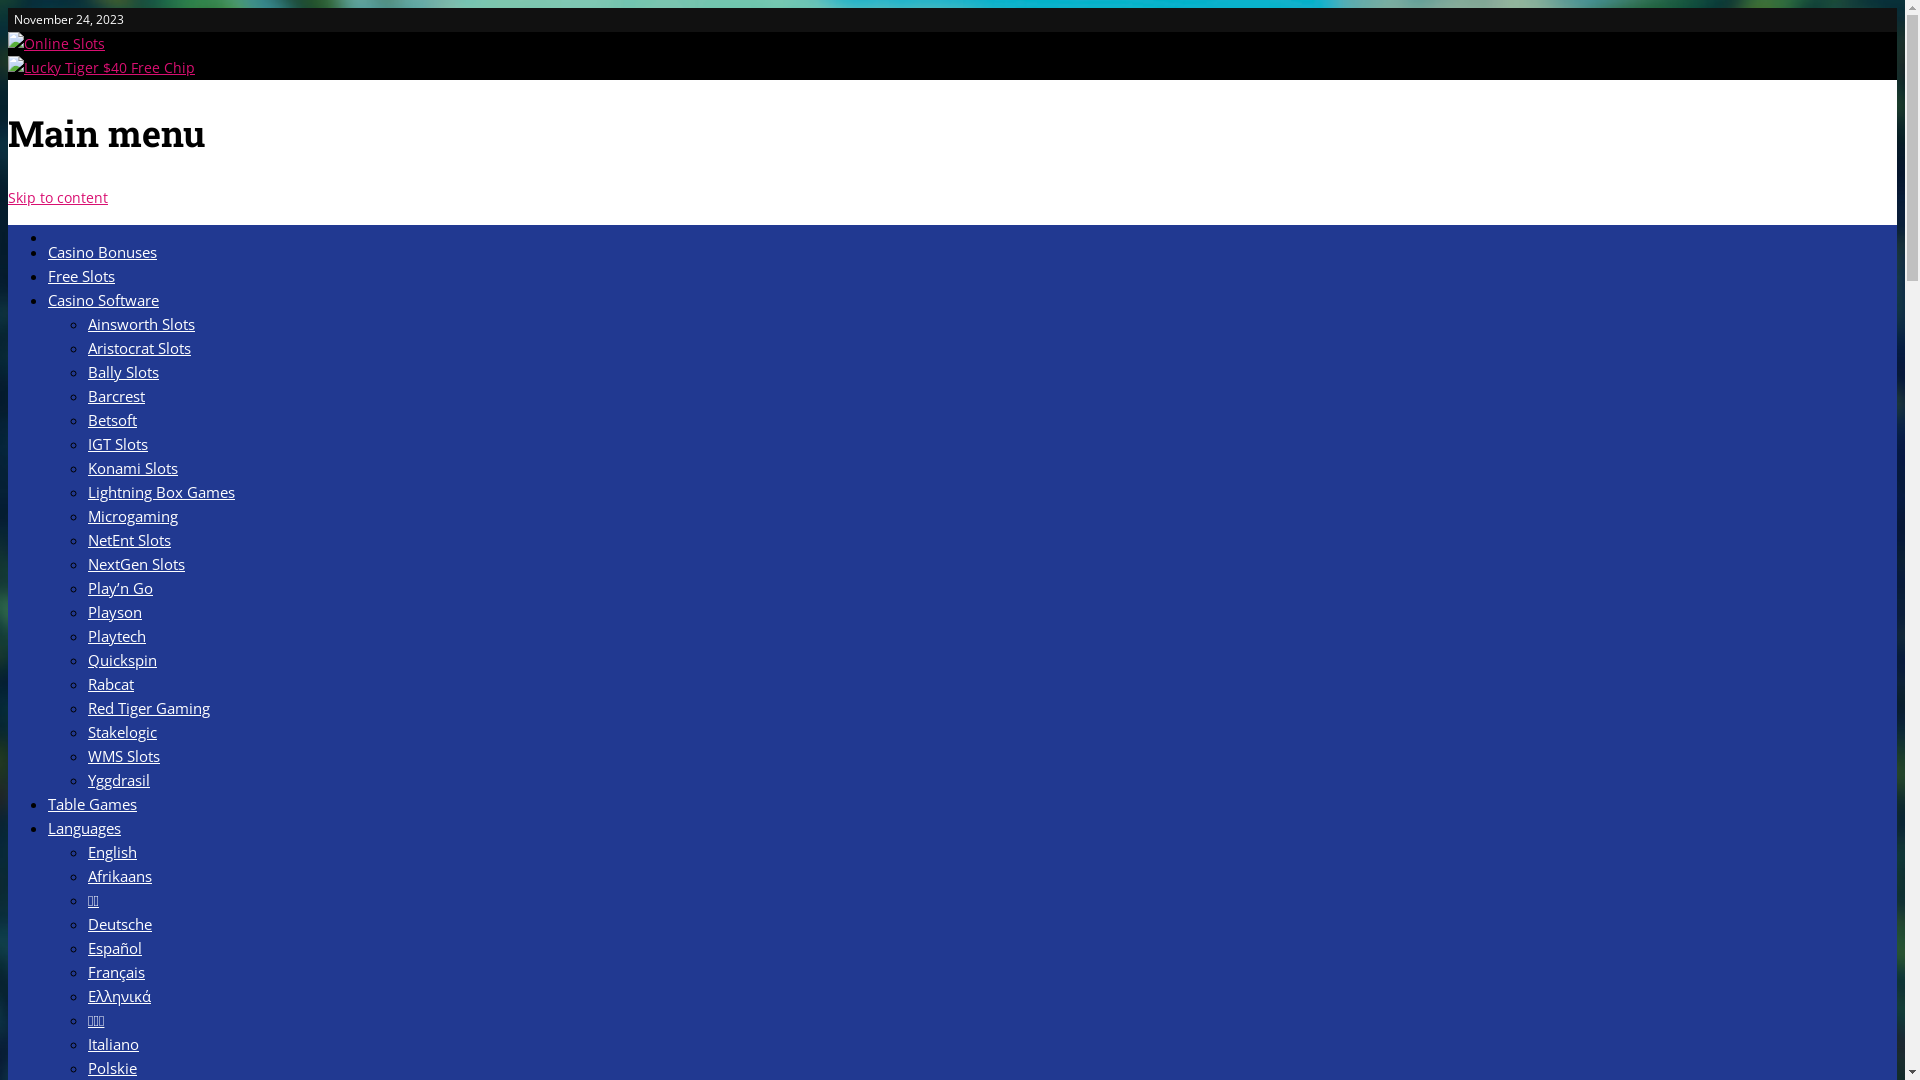 The width and height of the screenshot is (1920, 1080). Describe the element at coordinates (119, 780) in the screenshot. I see `Yggdrasil` at that location.